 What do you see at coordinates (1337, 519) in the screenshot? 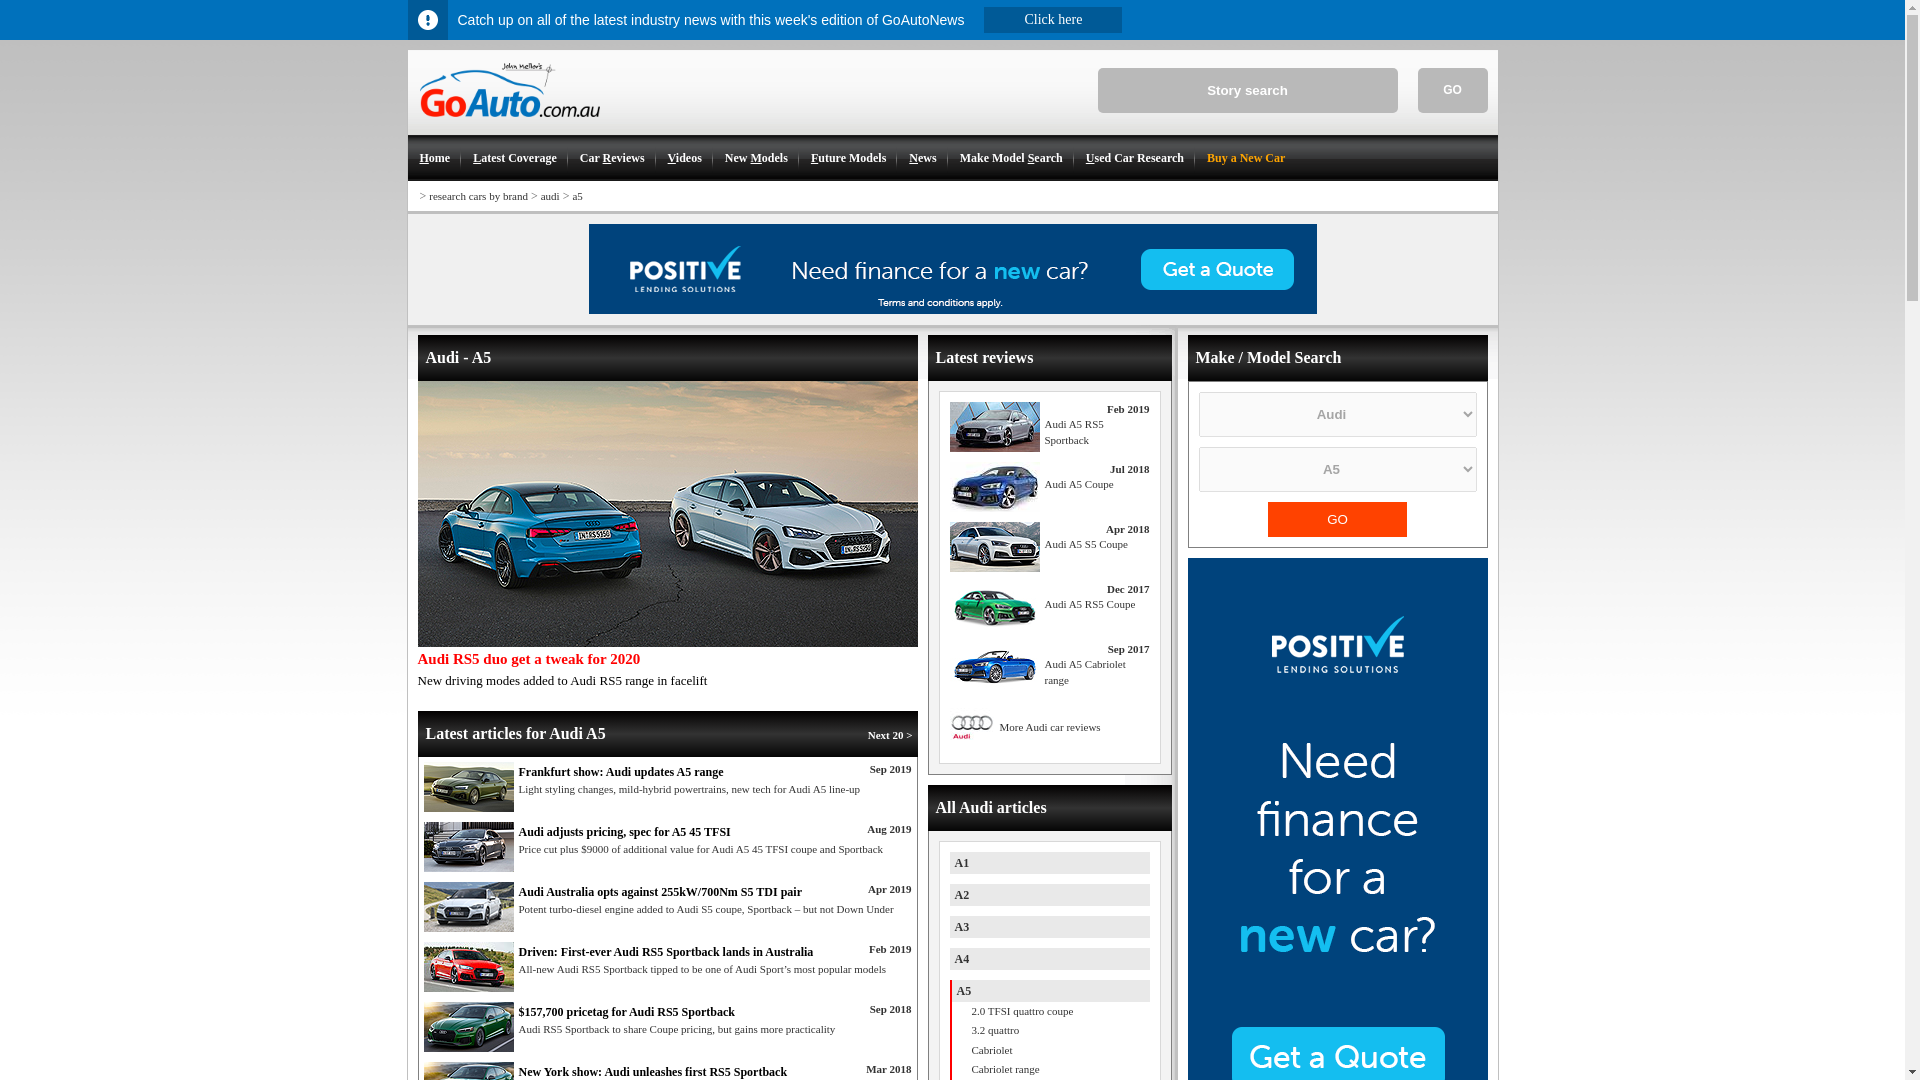
I see `GO` at bounding box center [1337, 519].